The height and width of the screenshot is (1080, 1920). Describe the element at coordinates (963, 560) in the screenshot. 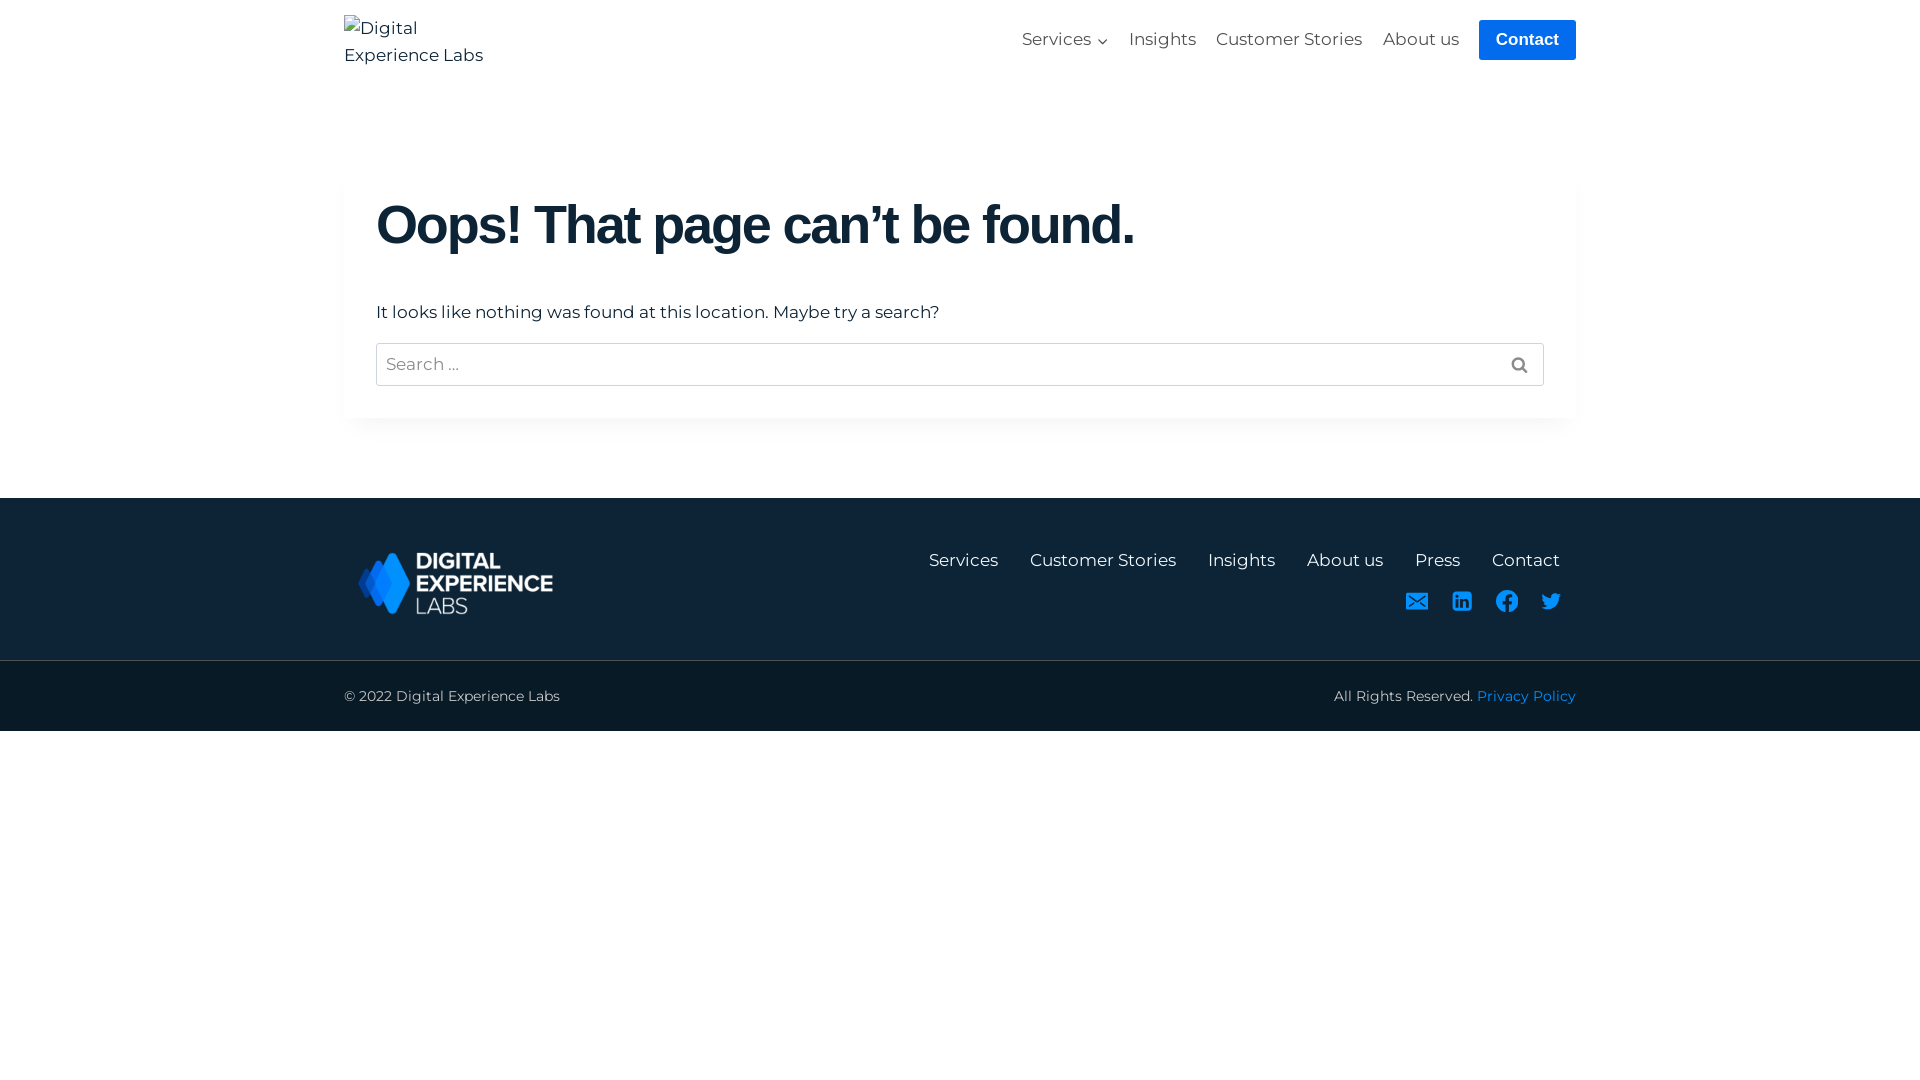

I see `Services` at that location.